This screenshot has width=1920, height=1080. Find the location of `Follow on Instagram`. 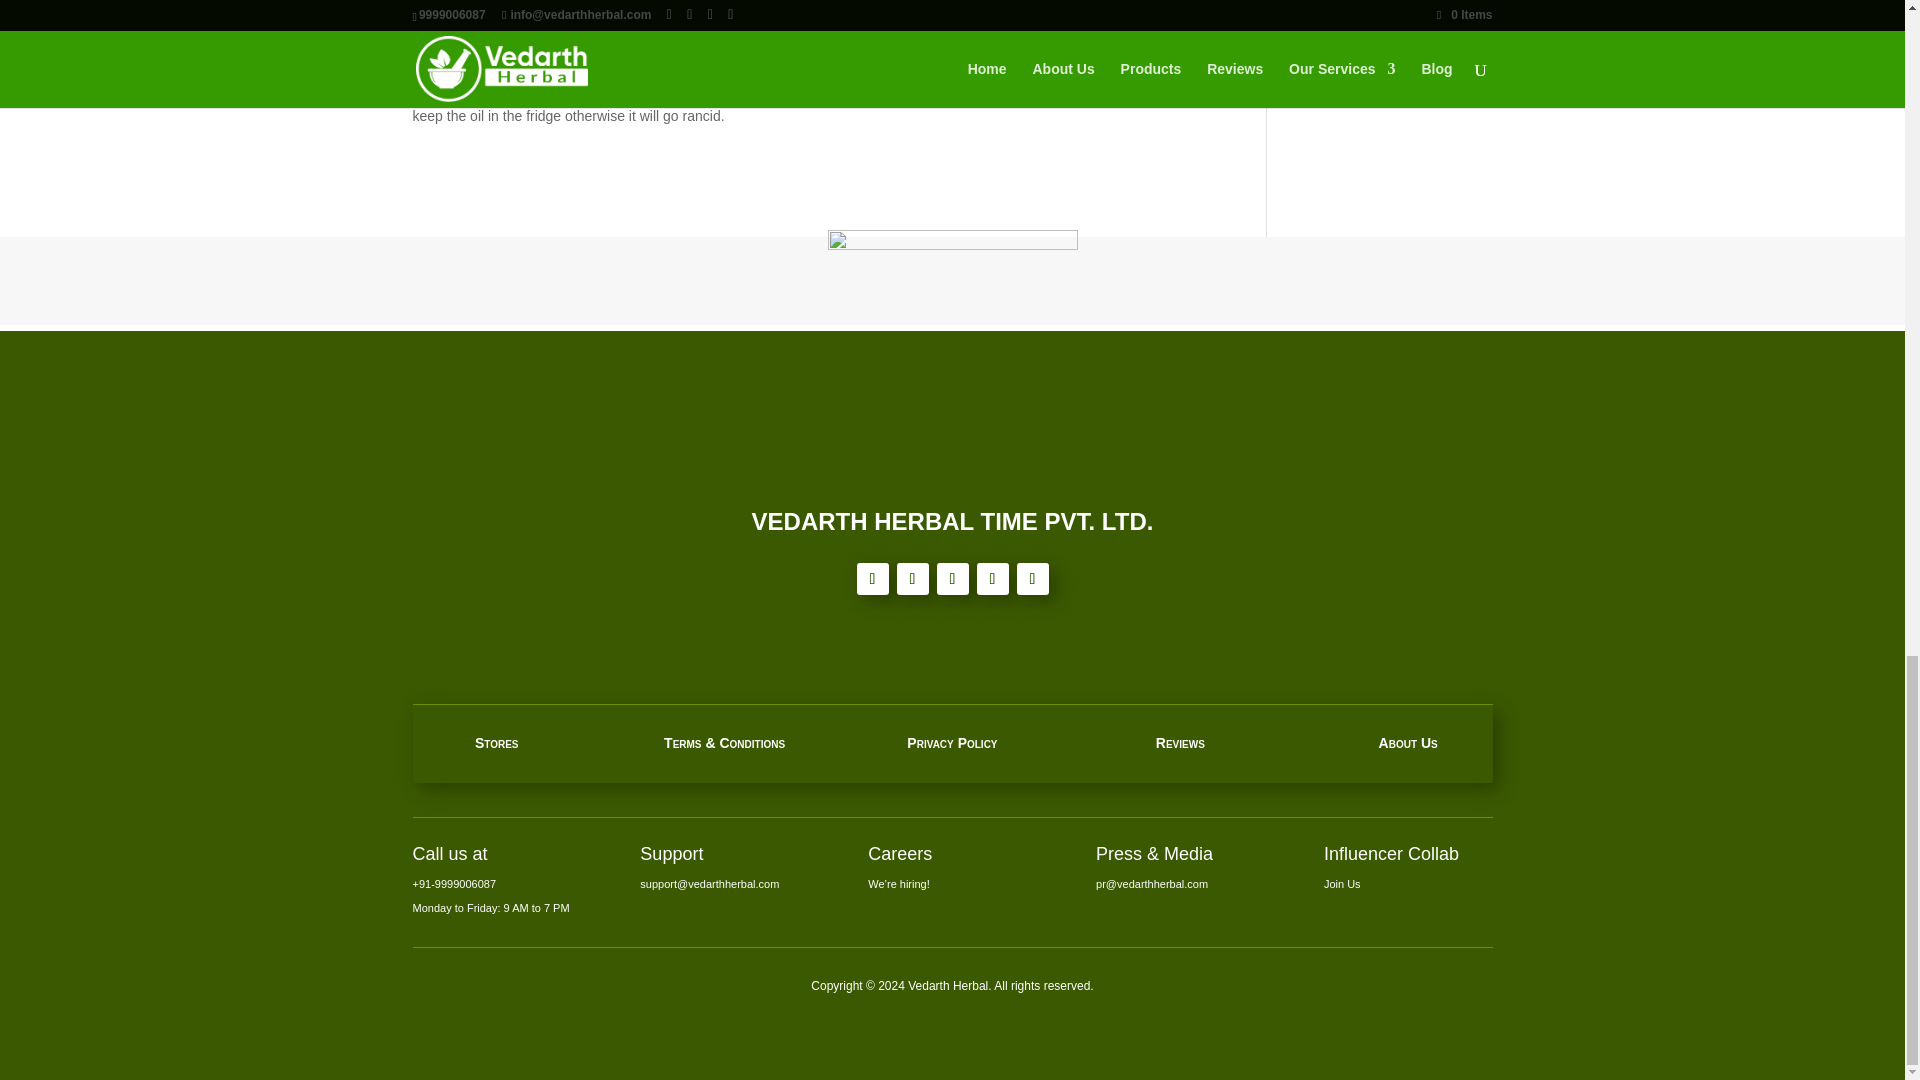

Follow on Instagram is located at coordinates (992, 578).